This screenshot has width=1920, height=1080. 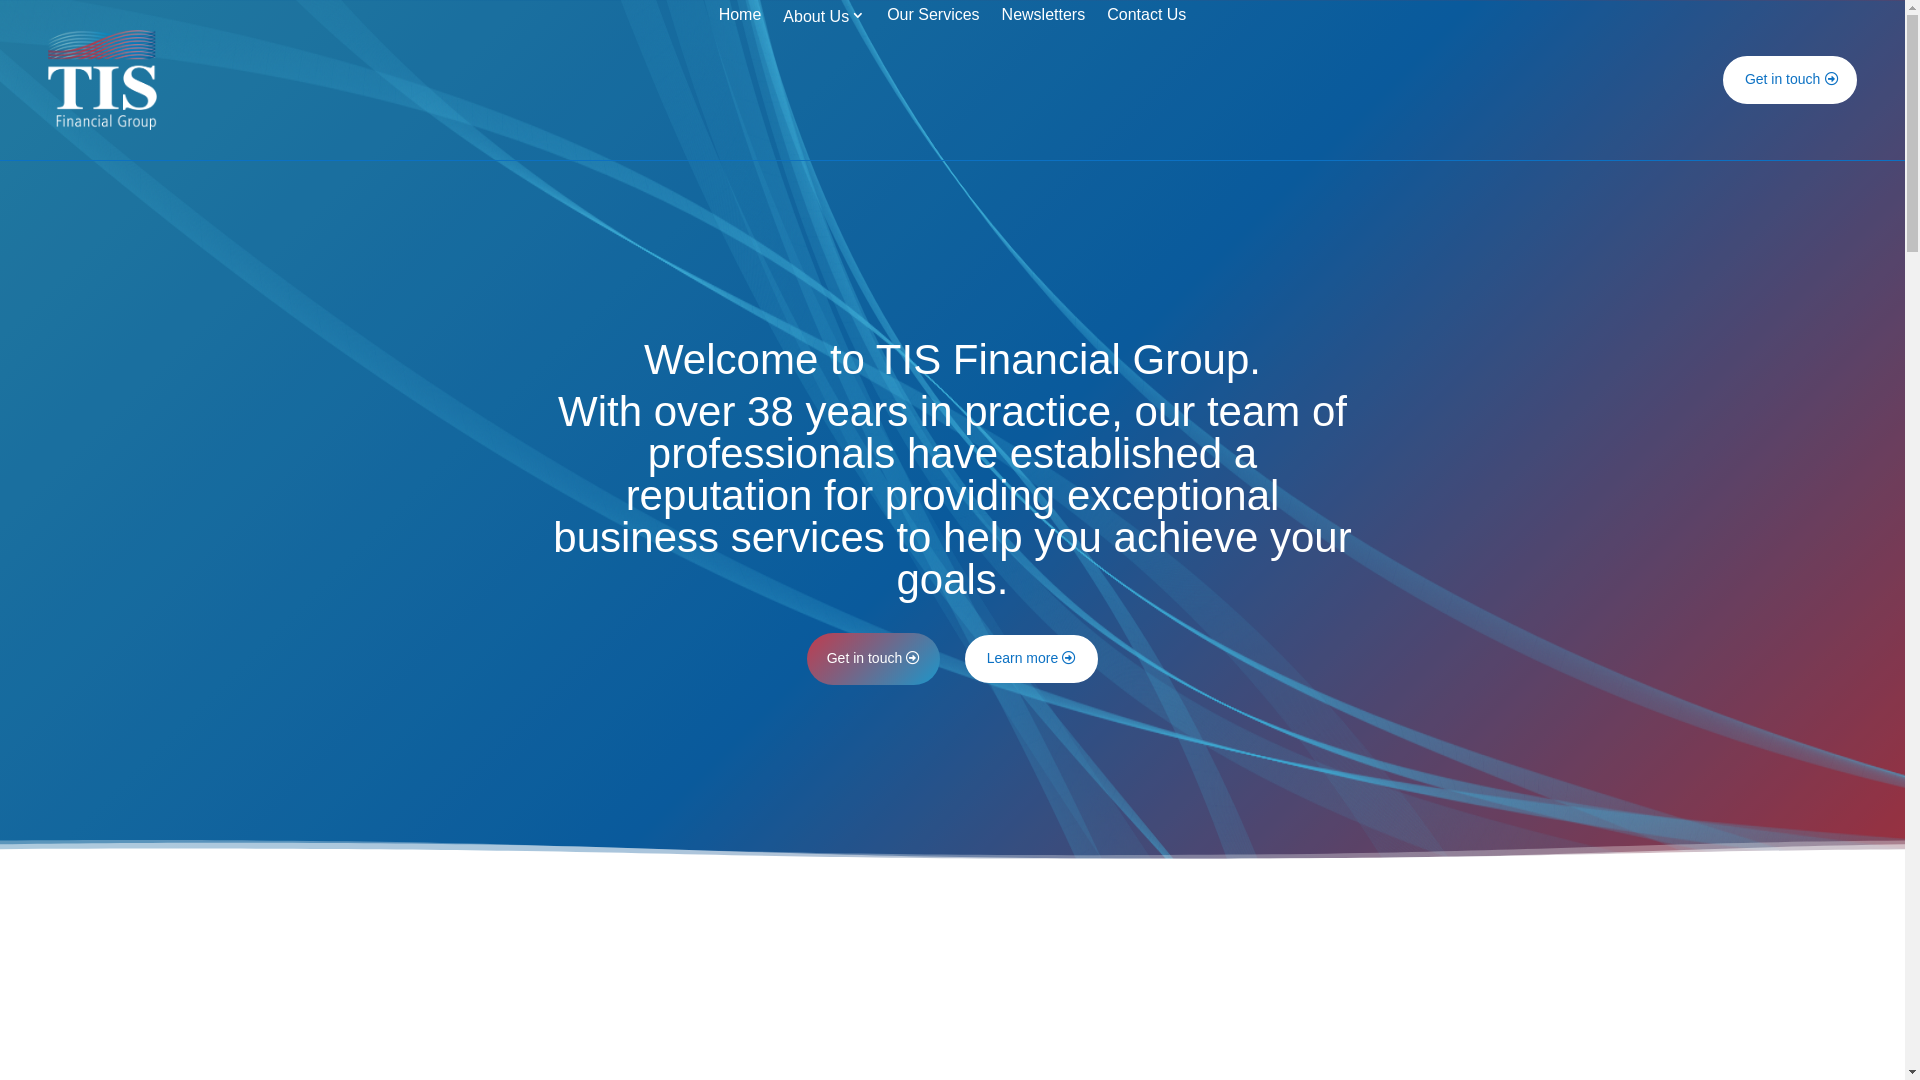 What do you see at coordinates (1146, 84) in the screenshot?
I see `Contact Us` at bounding box center [1146, 84].